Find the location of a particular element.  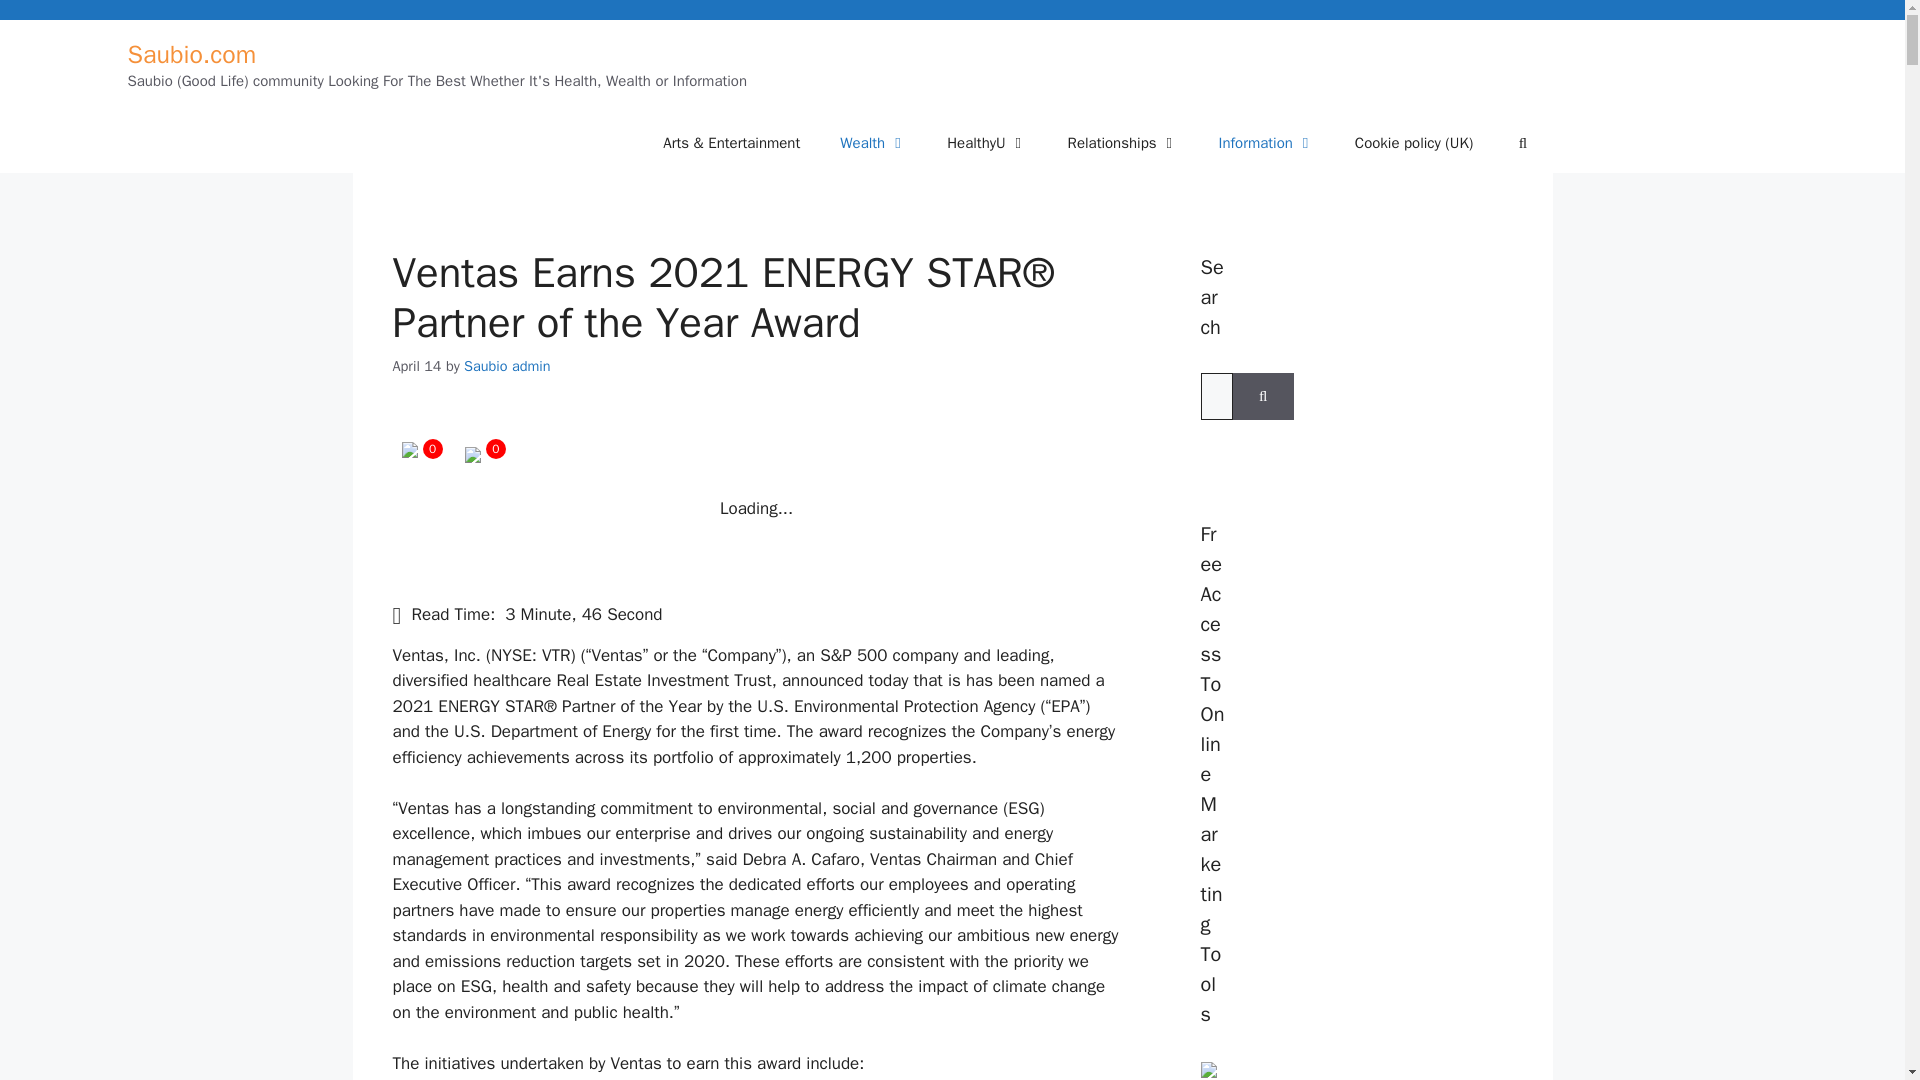

Relationships is located at coordinates (1123, 142).